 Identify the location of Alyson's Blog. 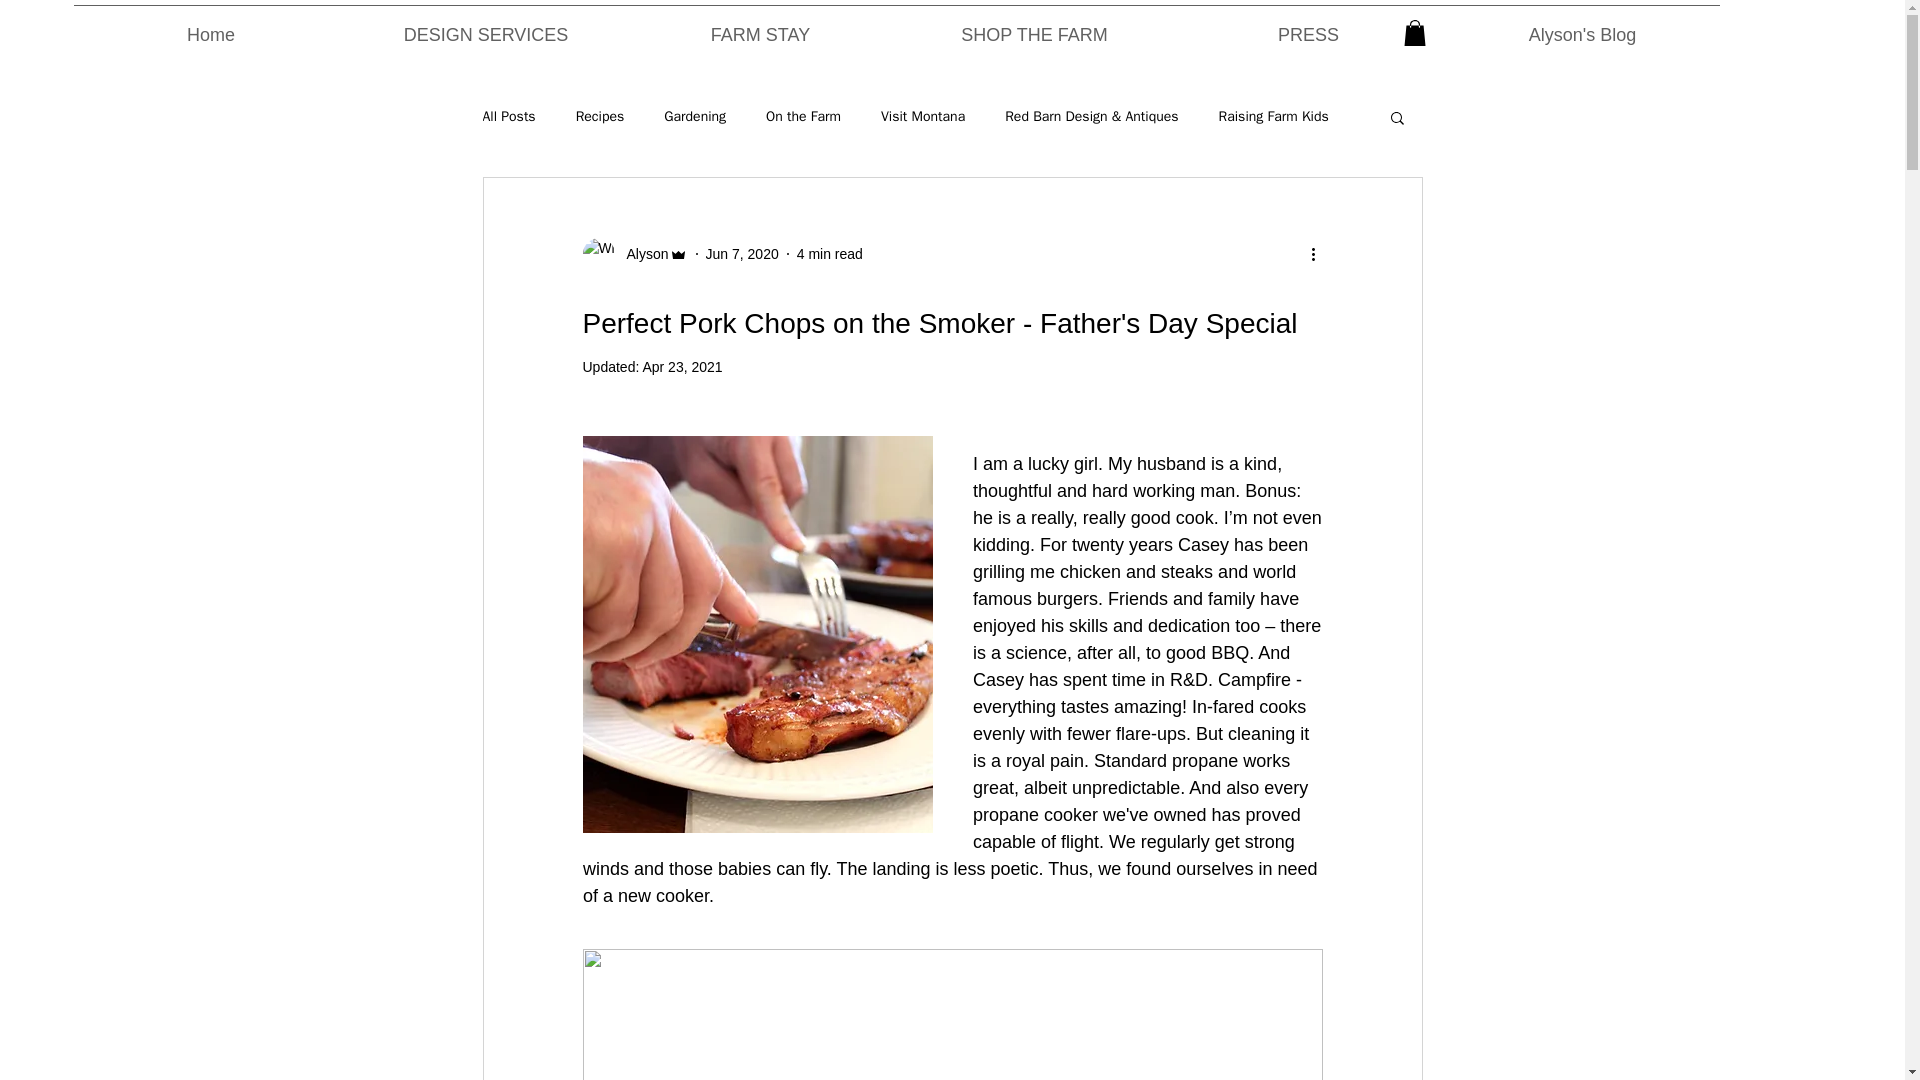
(1582, 26).